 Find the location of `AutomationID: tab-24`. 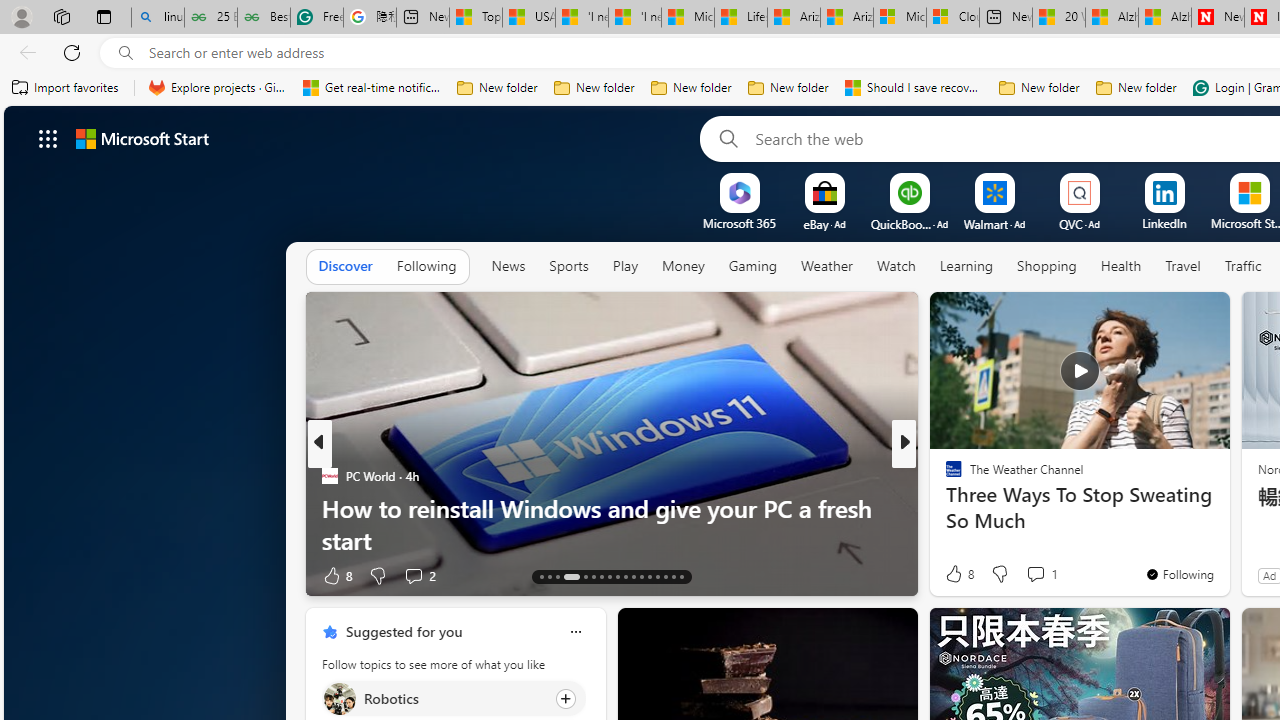

AutomationID: tab-24 is located at coordinates (642, 576).